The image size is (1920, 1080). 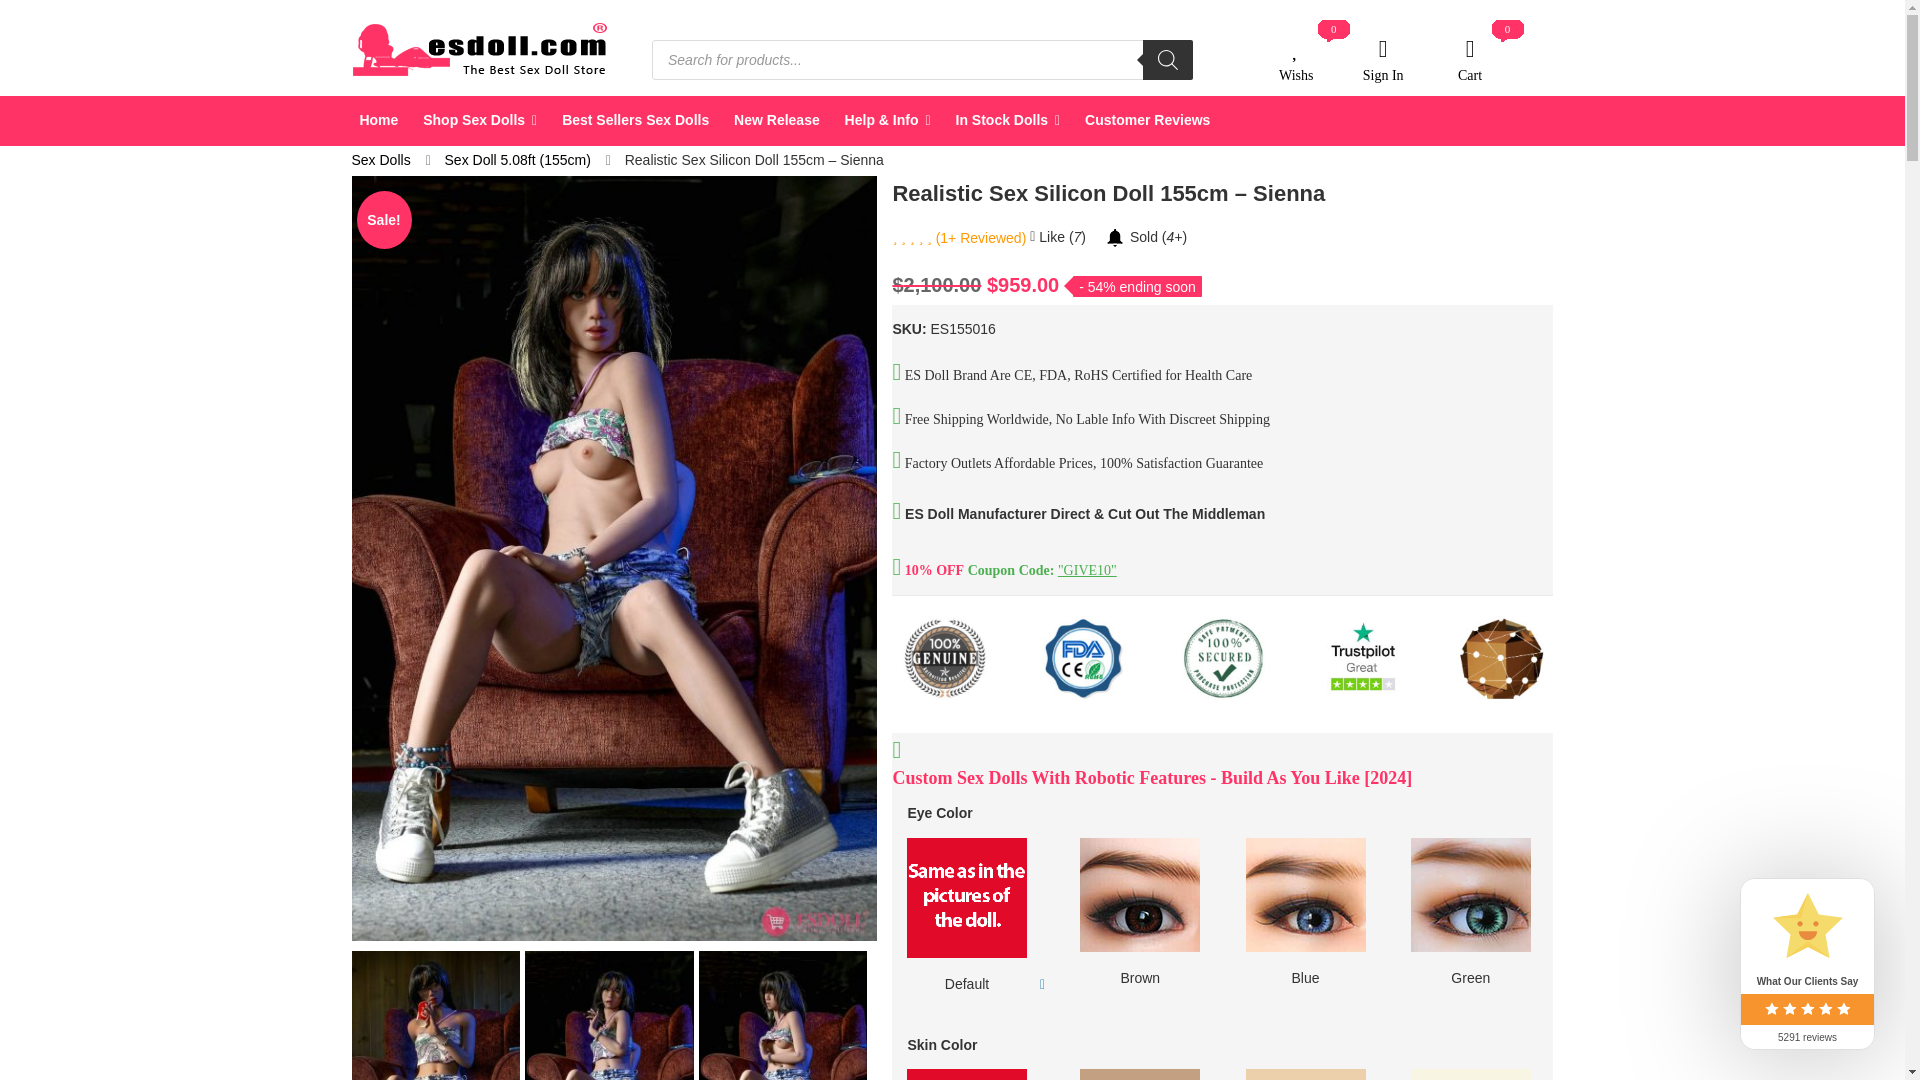 I want to click on Shop Sex Dolls, so click(x=1296, y=59).